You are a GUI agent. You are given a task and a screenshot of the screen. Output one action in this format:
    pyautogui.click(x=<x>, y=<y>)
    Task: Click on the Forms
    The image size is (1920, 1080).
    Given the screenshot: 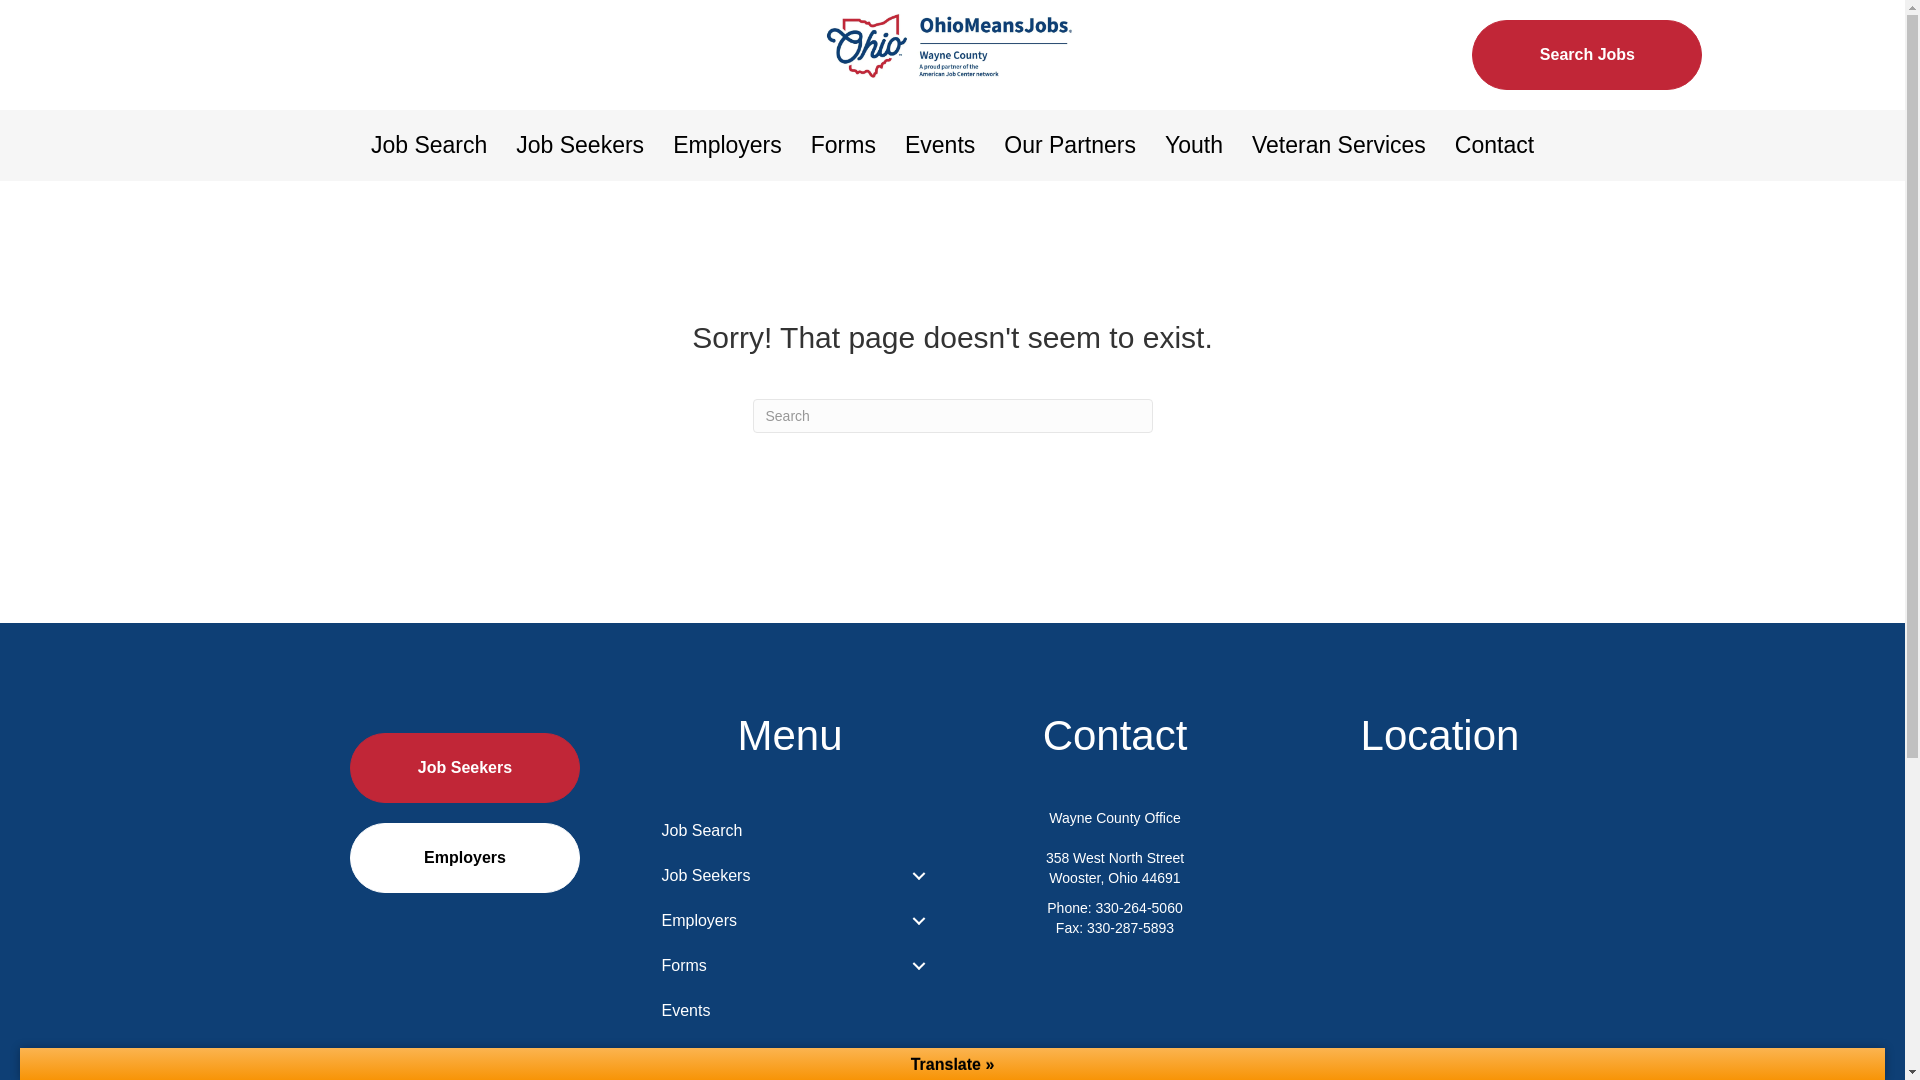 What is the action you would take?
    pyautogui.click(x=843, y=146)
    